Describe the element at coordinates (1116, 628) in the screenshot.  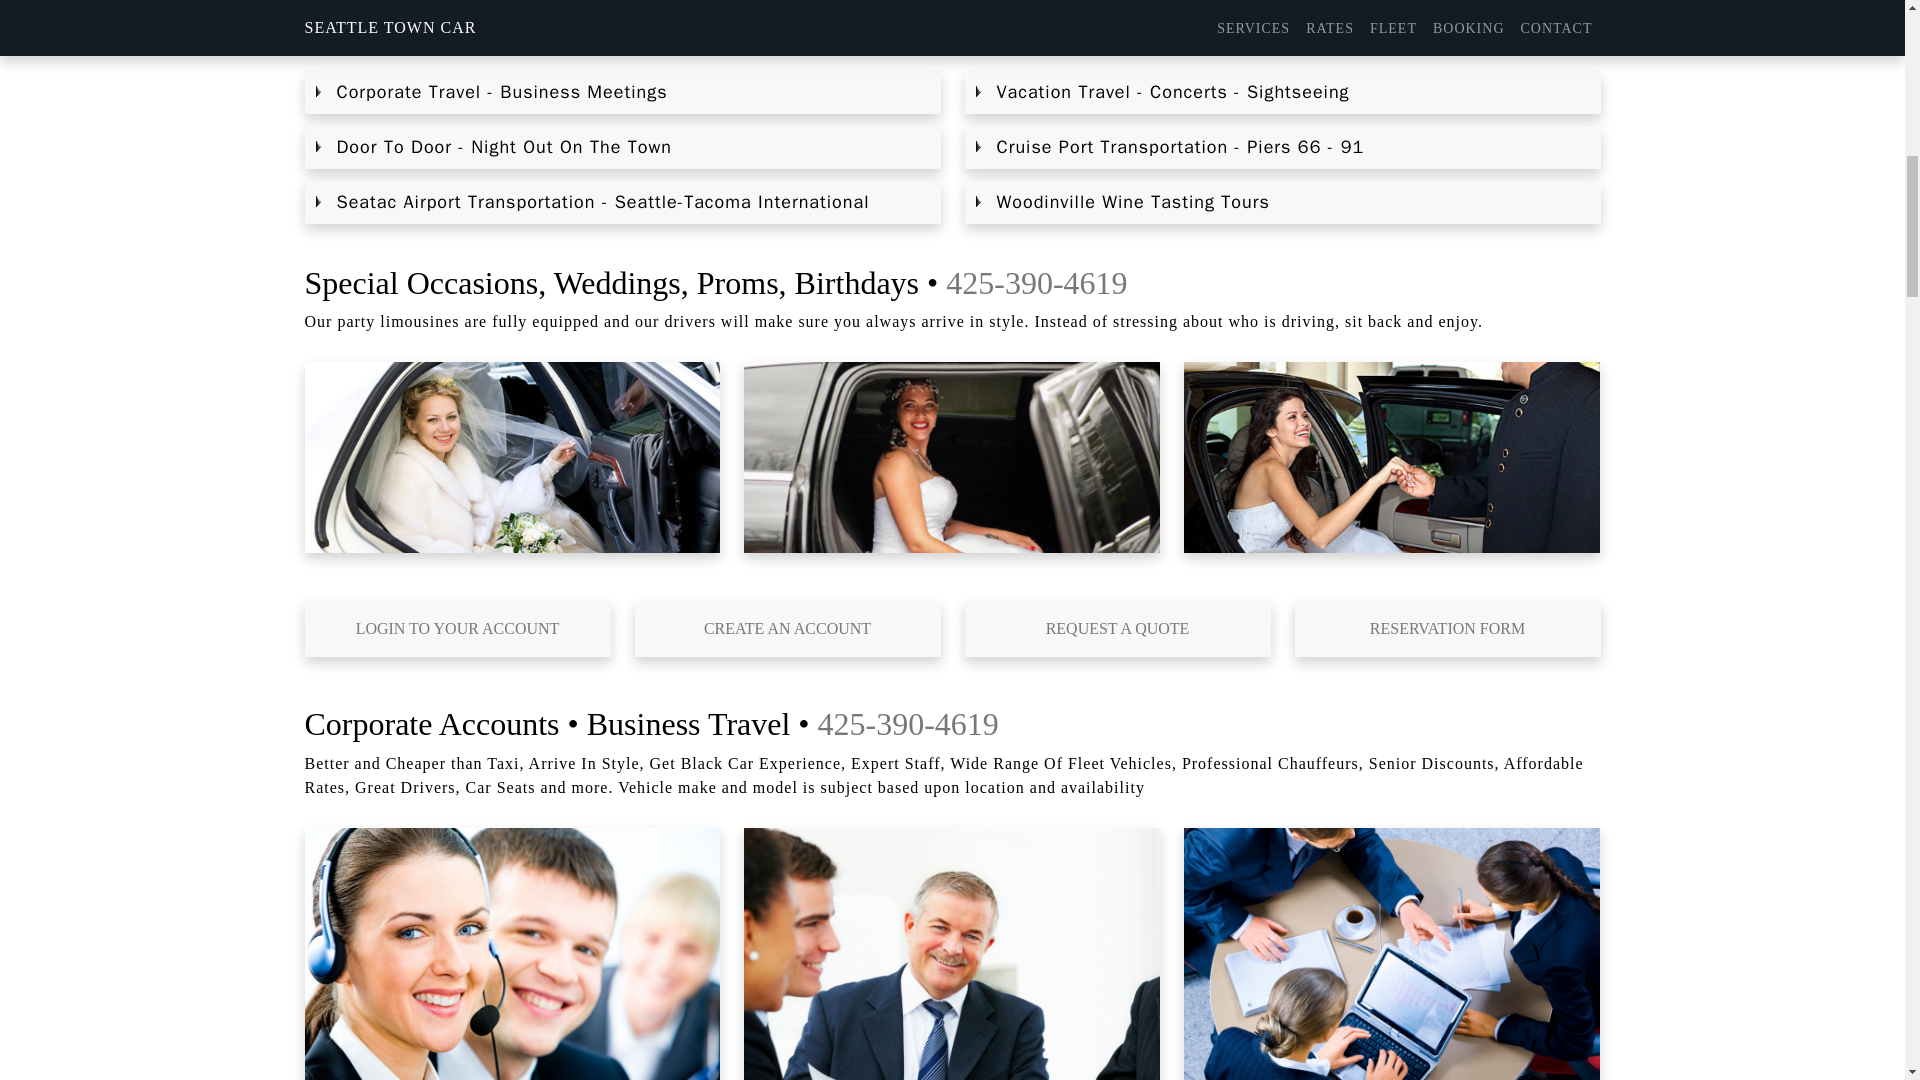
I see `REQUEST A QUOTE` at that location.